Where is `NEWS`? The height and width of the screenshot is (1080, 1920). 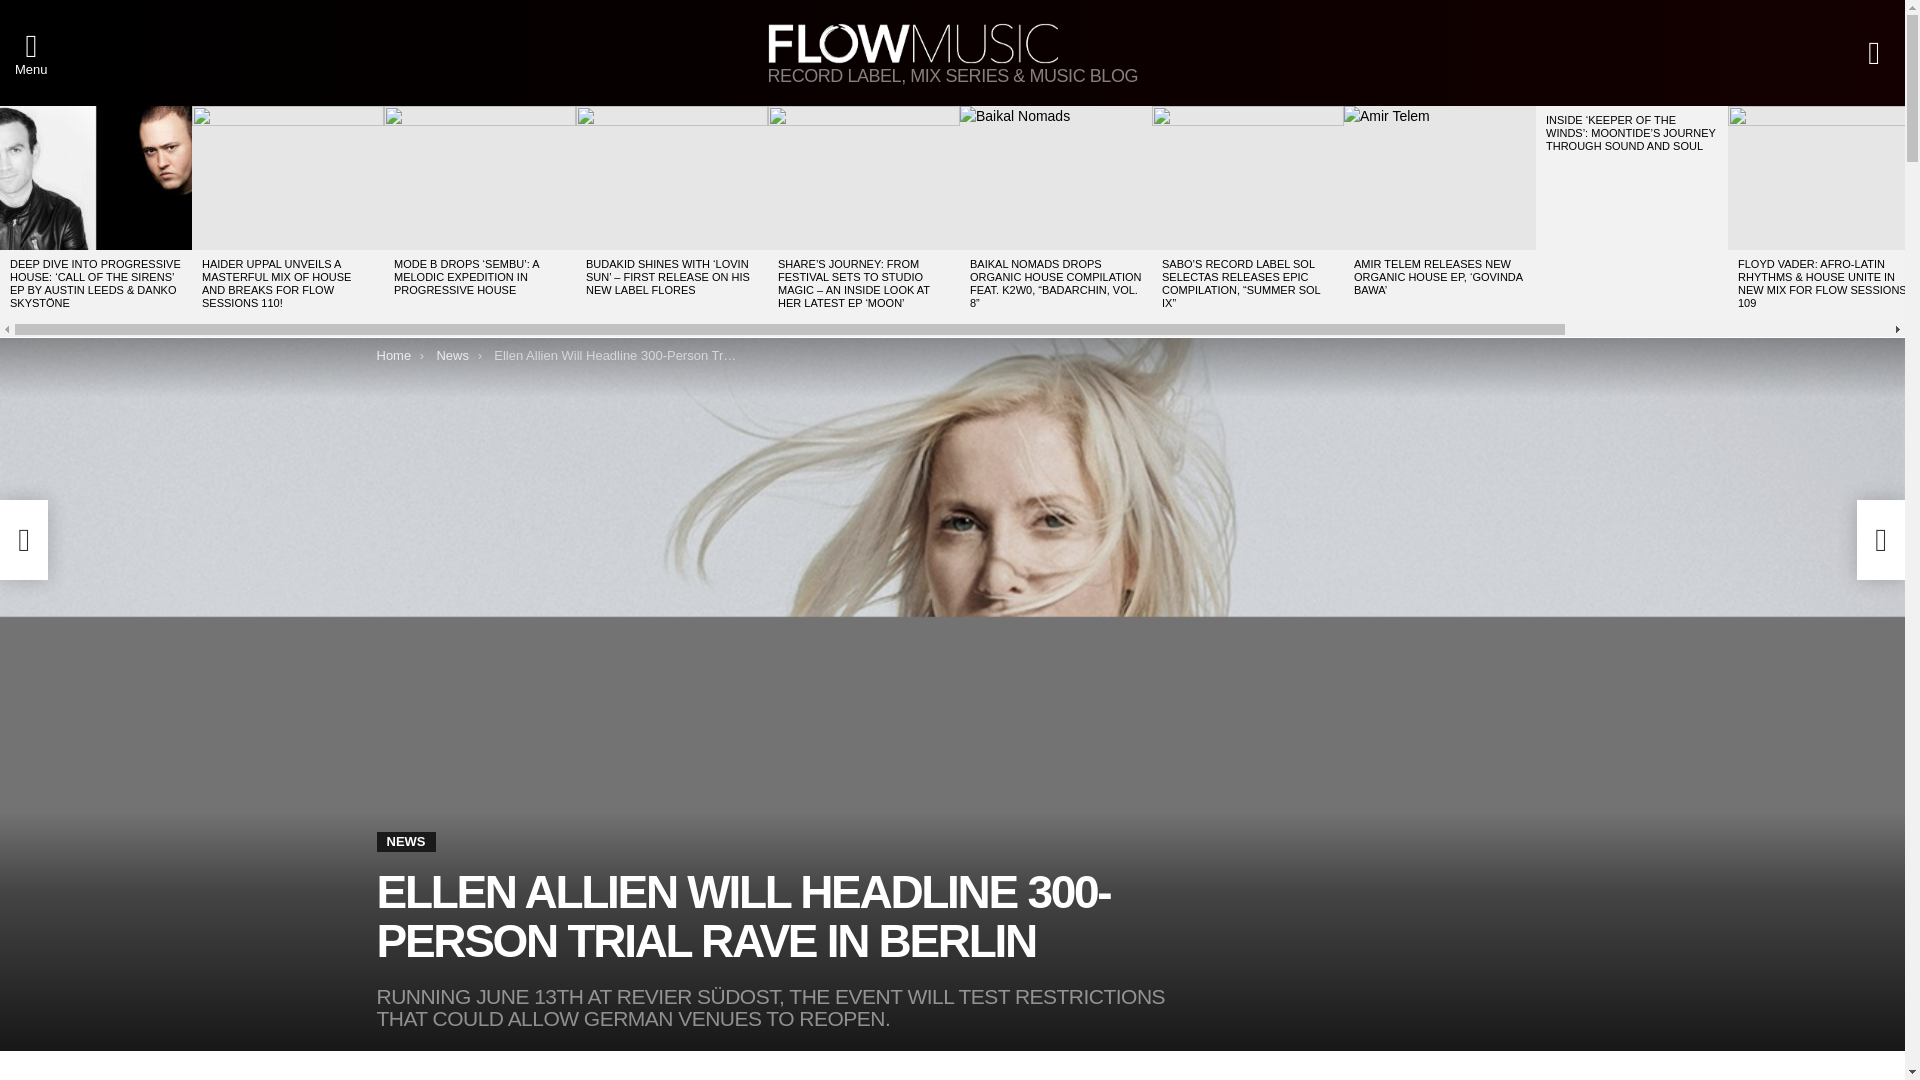
NEWS is located at coordinates (406, 842).